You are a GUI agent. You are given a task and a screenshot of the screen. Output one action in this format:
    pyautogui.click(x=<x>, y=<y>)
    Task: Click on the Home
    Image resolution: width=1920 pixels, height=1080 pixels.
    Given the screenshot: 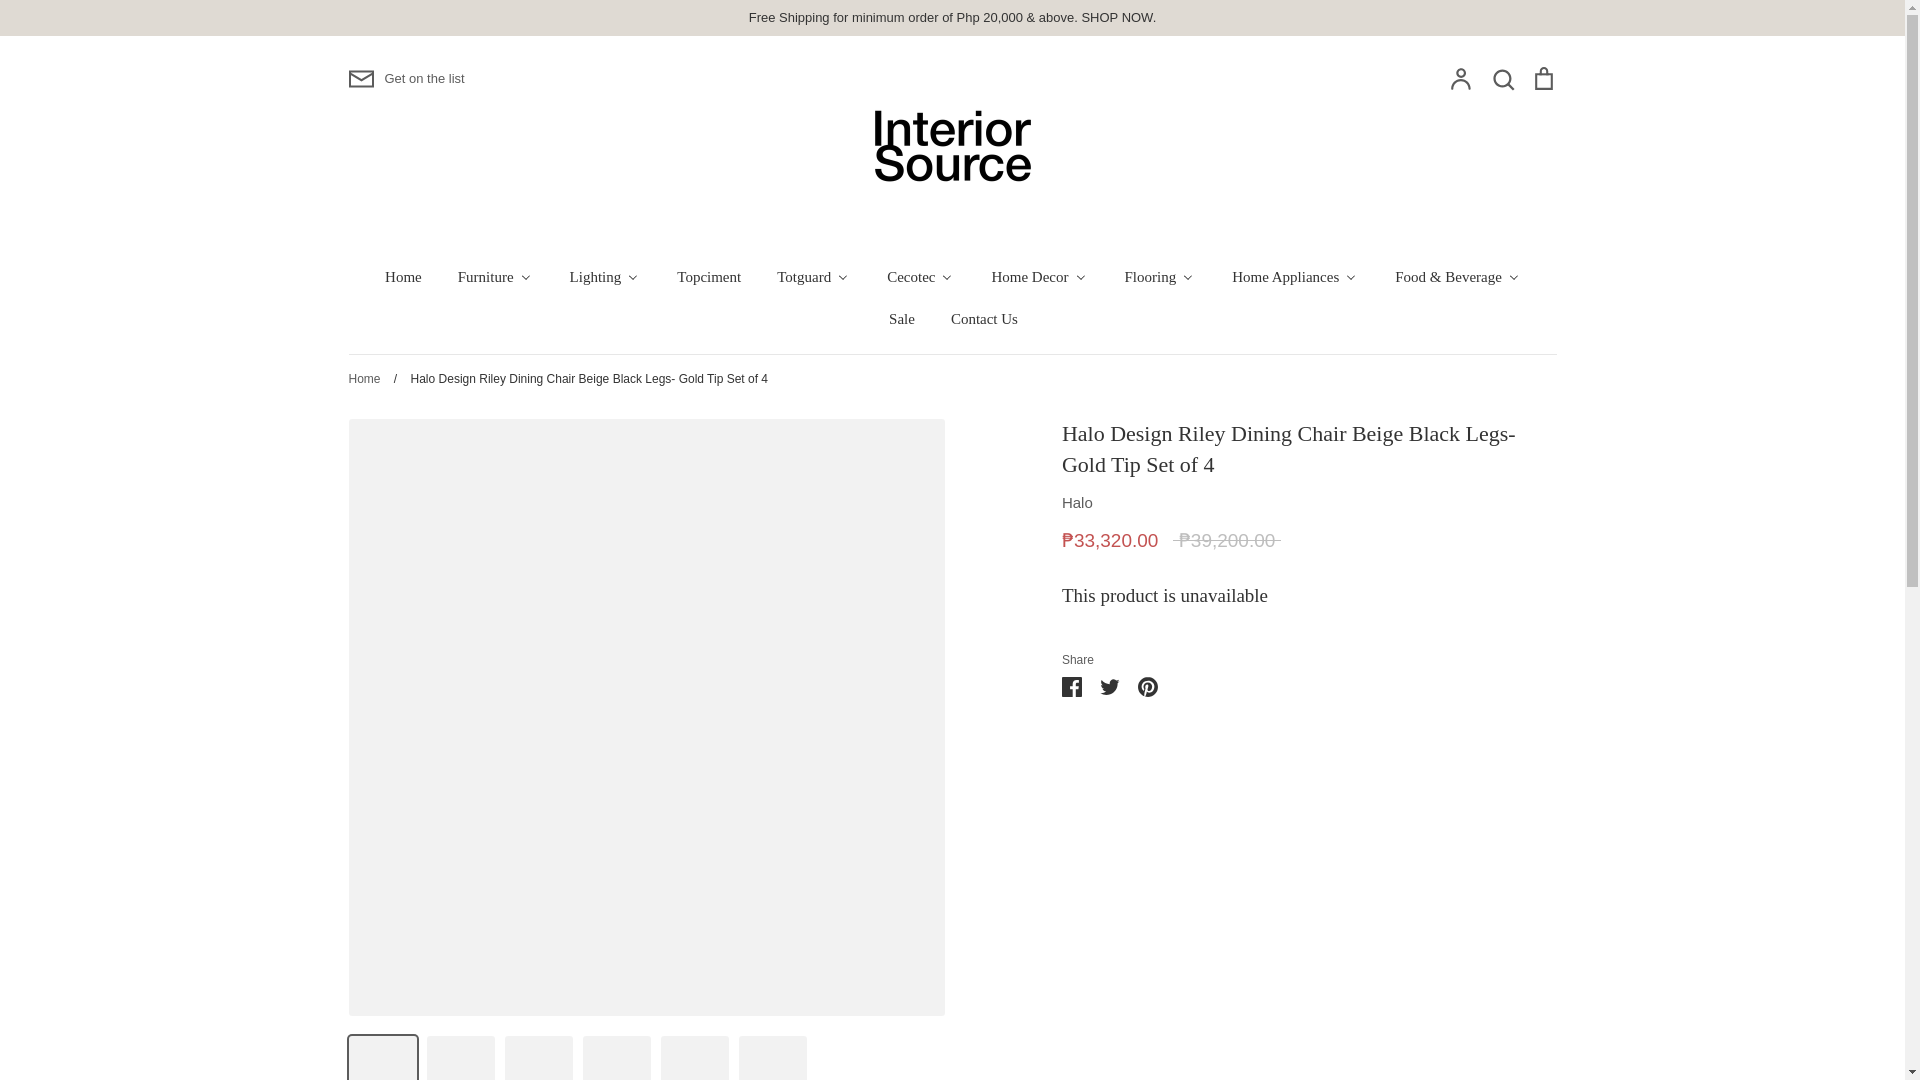 What is the action you would take?
    pyautogui.click(x=402, y=276)
    